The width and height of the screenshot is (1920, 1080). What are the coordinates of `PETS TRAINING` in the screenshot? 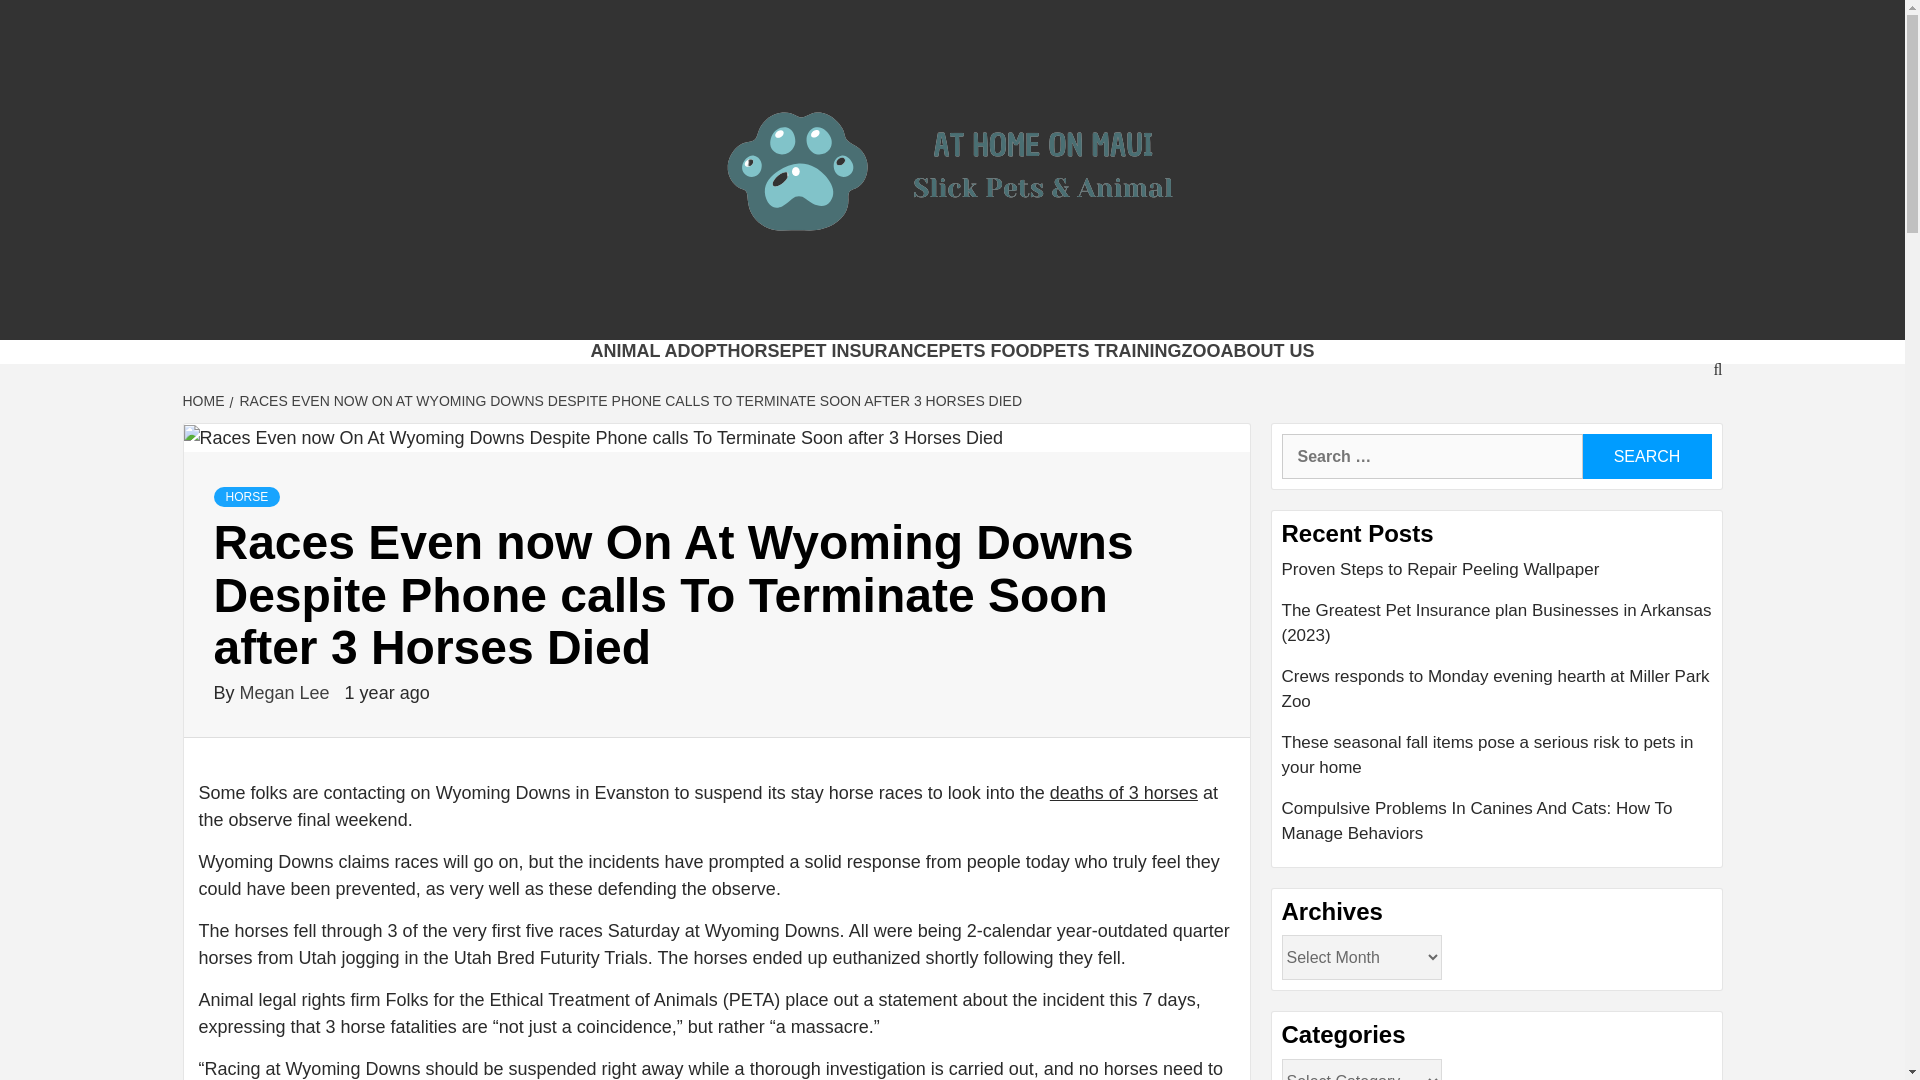 It's located at (1112, 350).